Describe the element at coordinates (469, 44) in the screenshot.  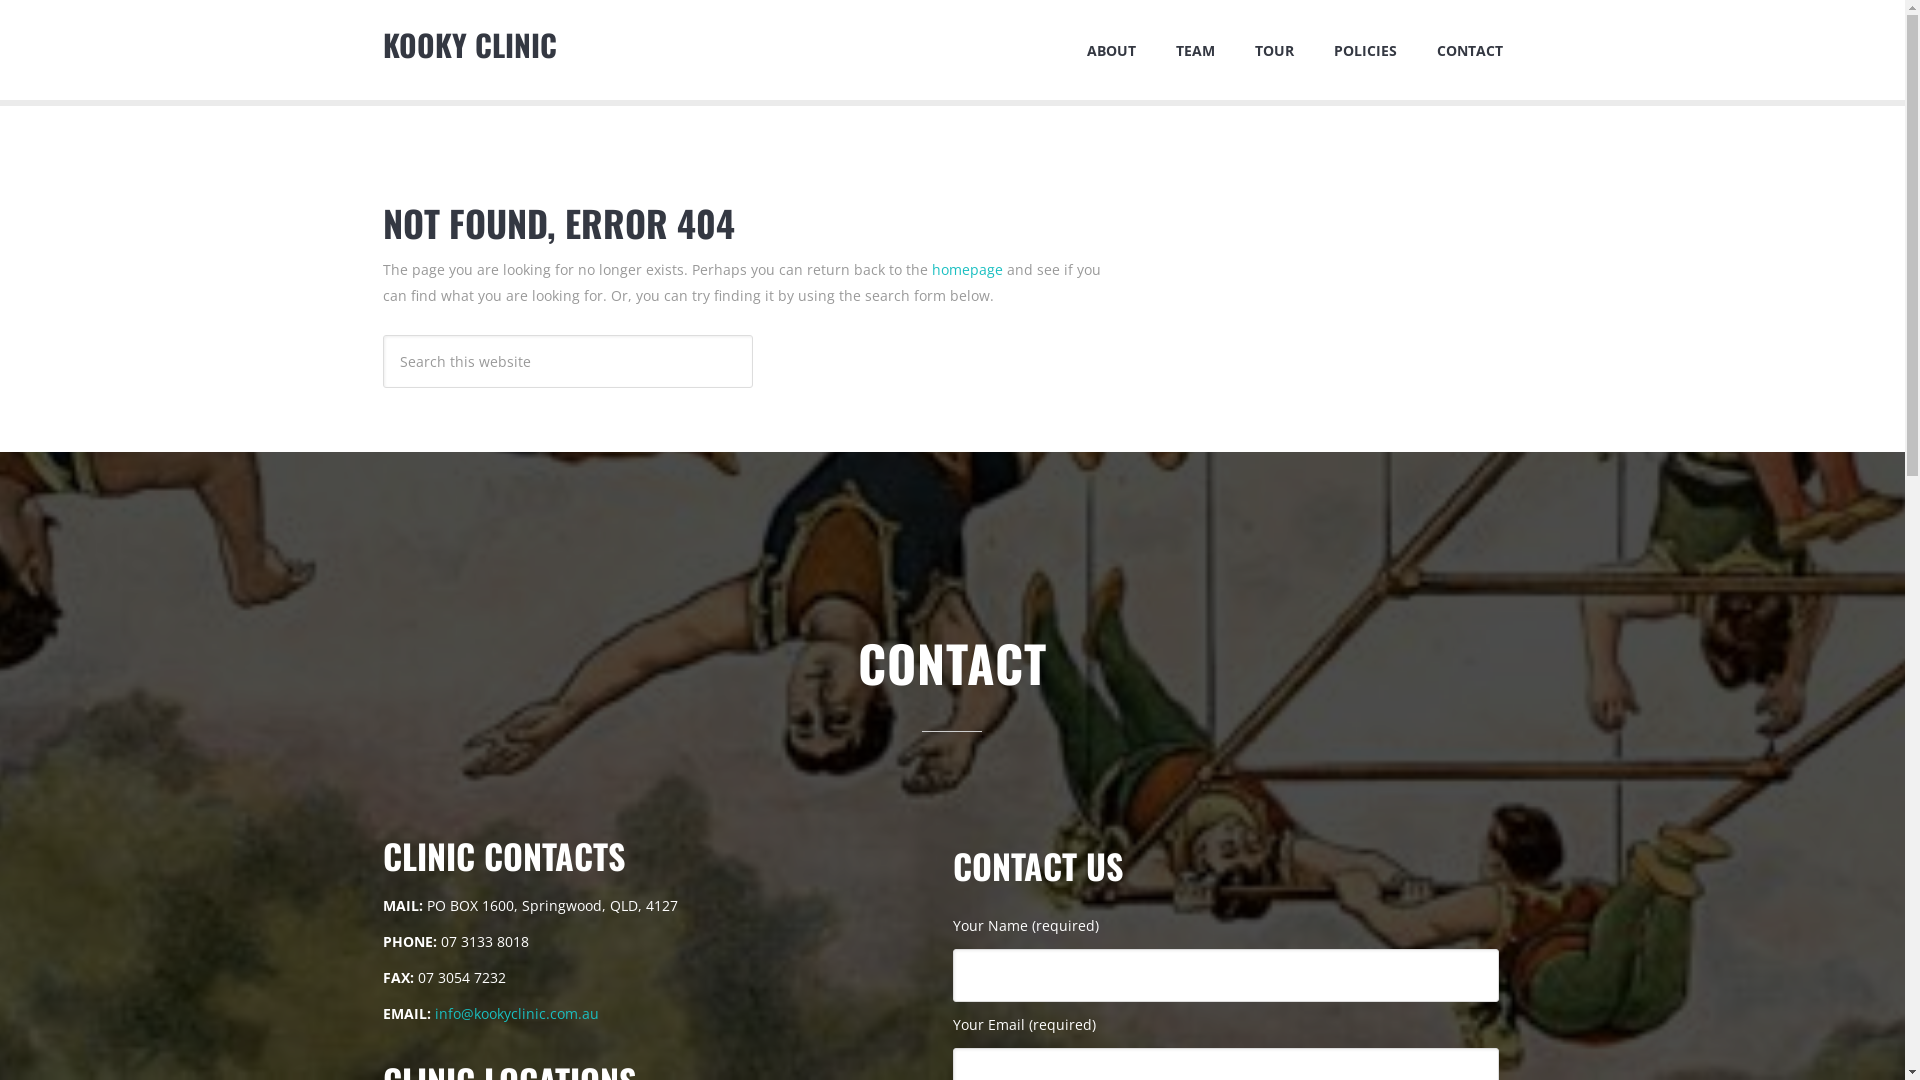
I see `KOOKY CLINIC` at that location.